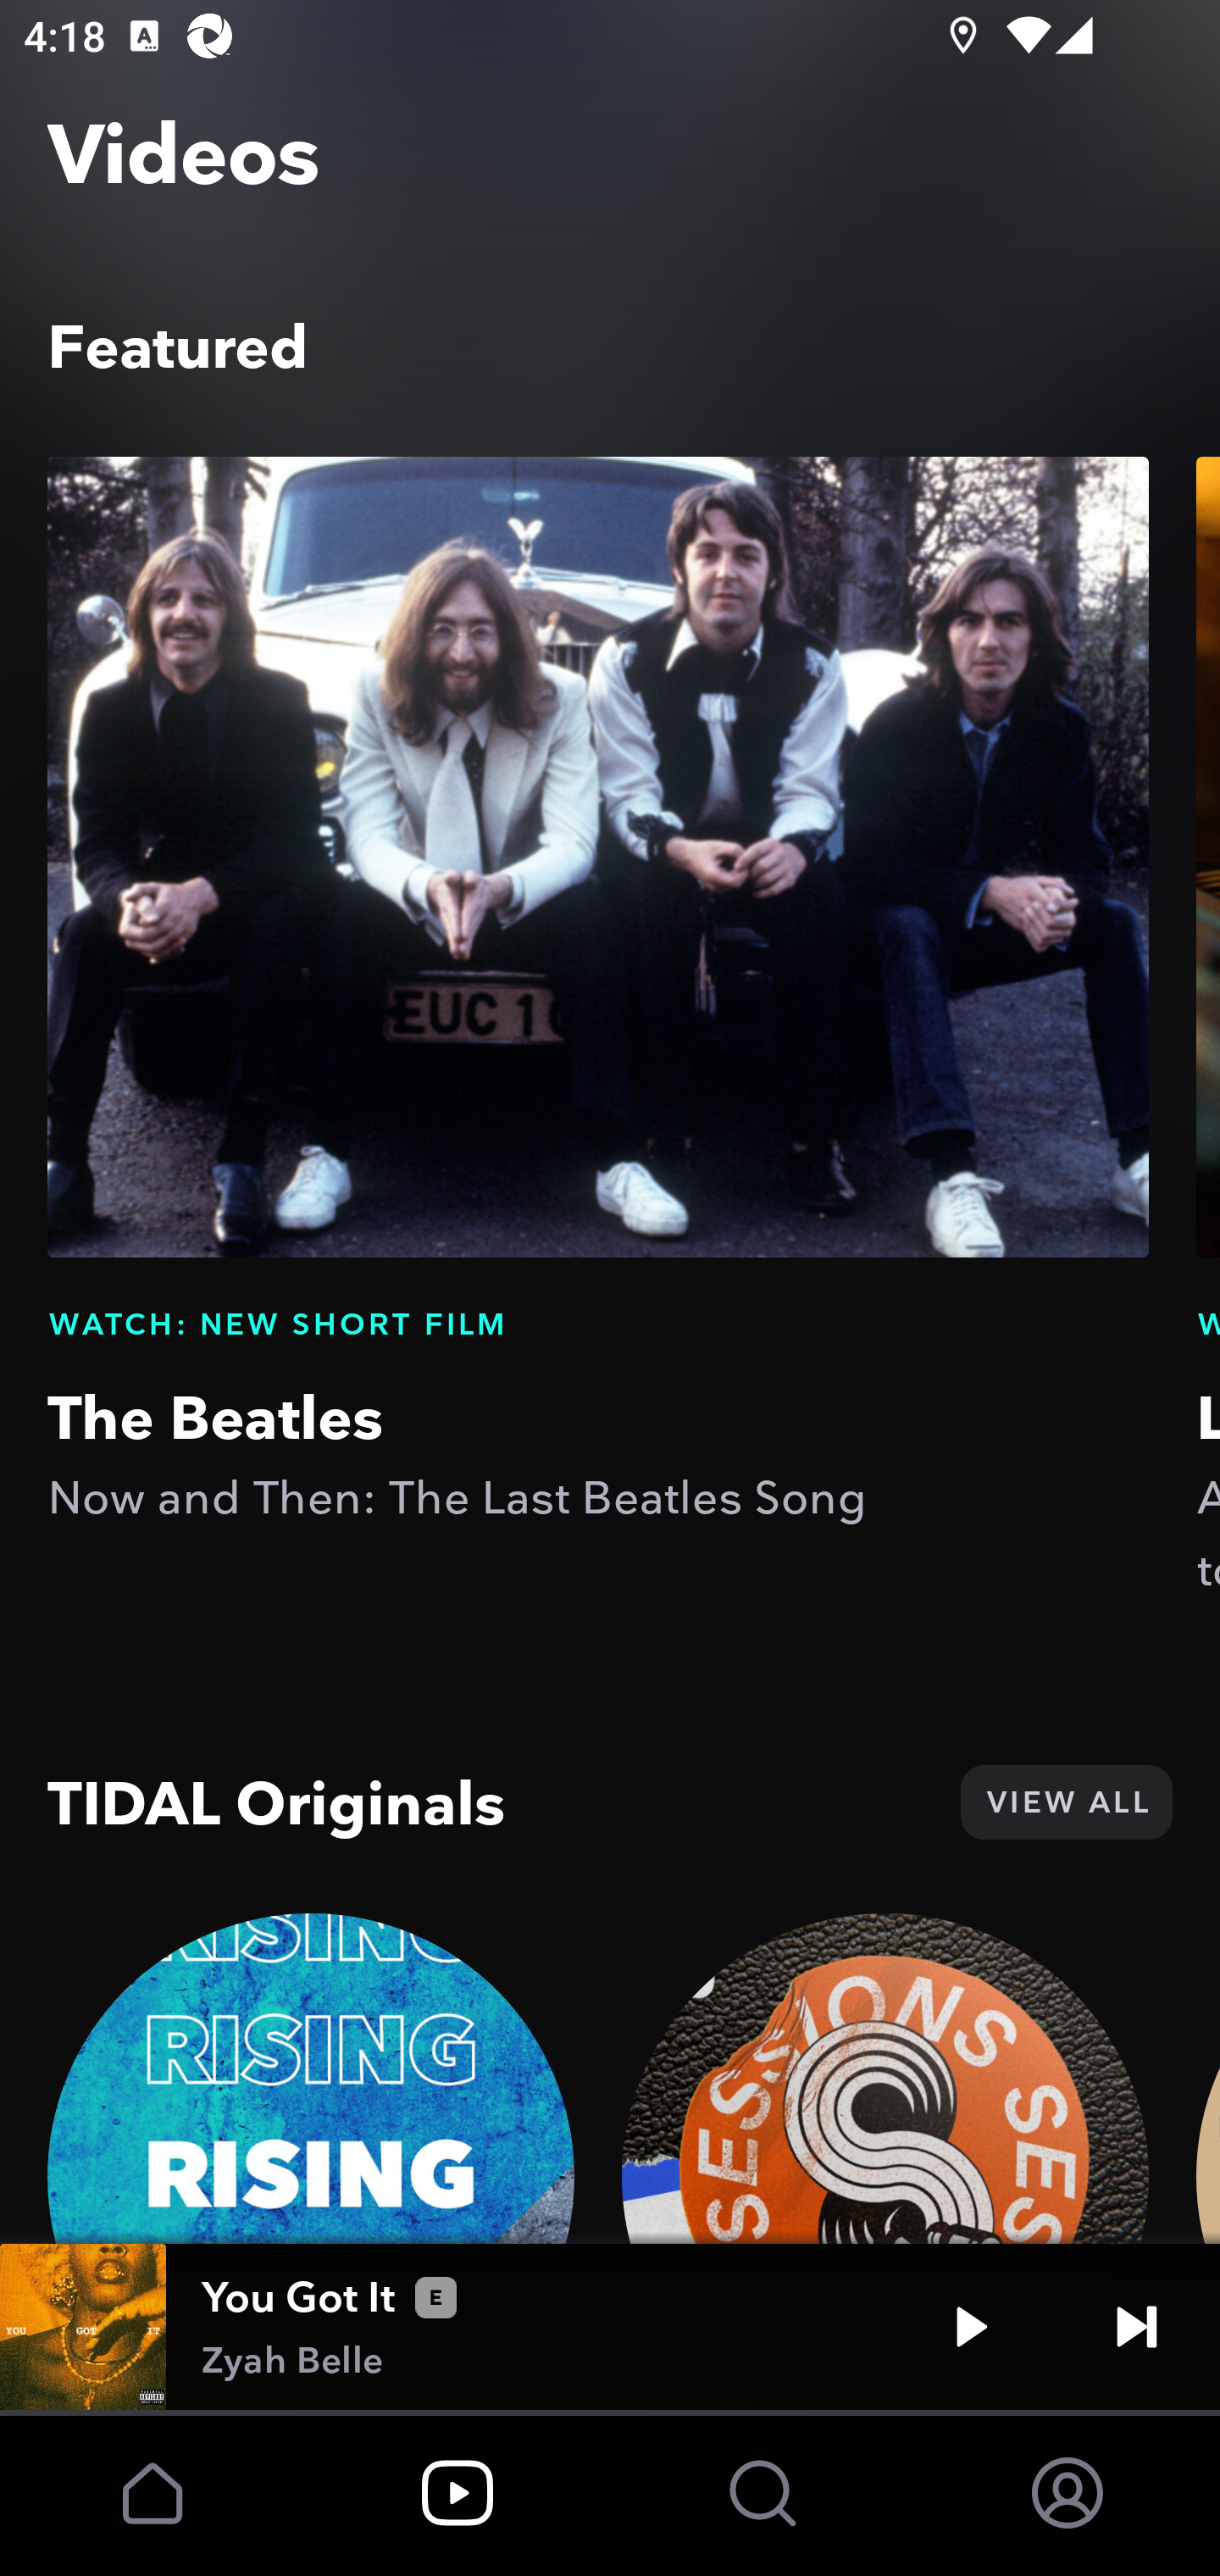  What do you see at coordinates (610, 2327) in the screenshot?
I see `You Got It    Zyah Belle Play` at bounding box center [610, 2327].